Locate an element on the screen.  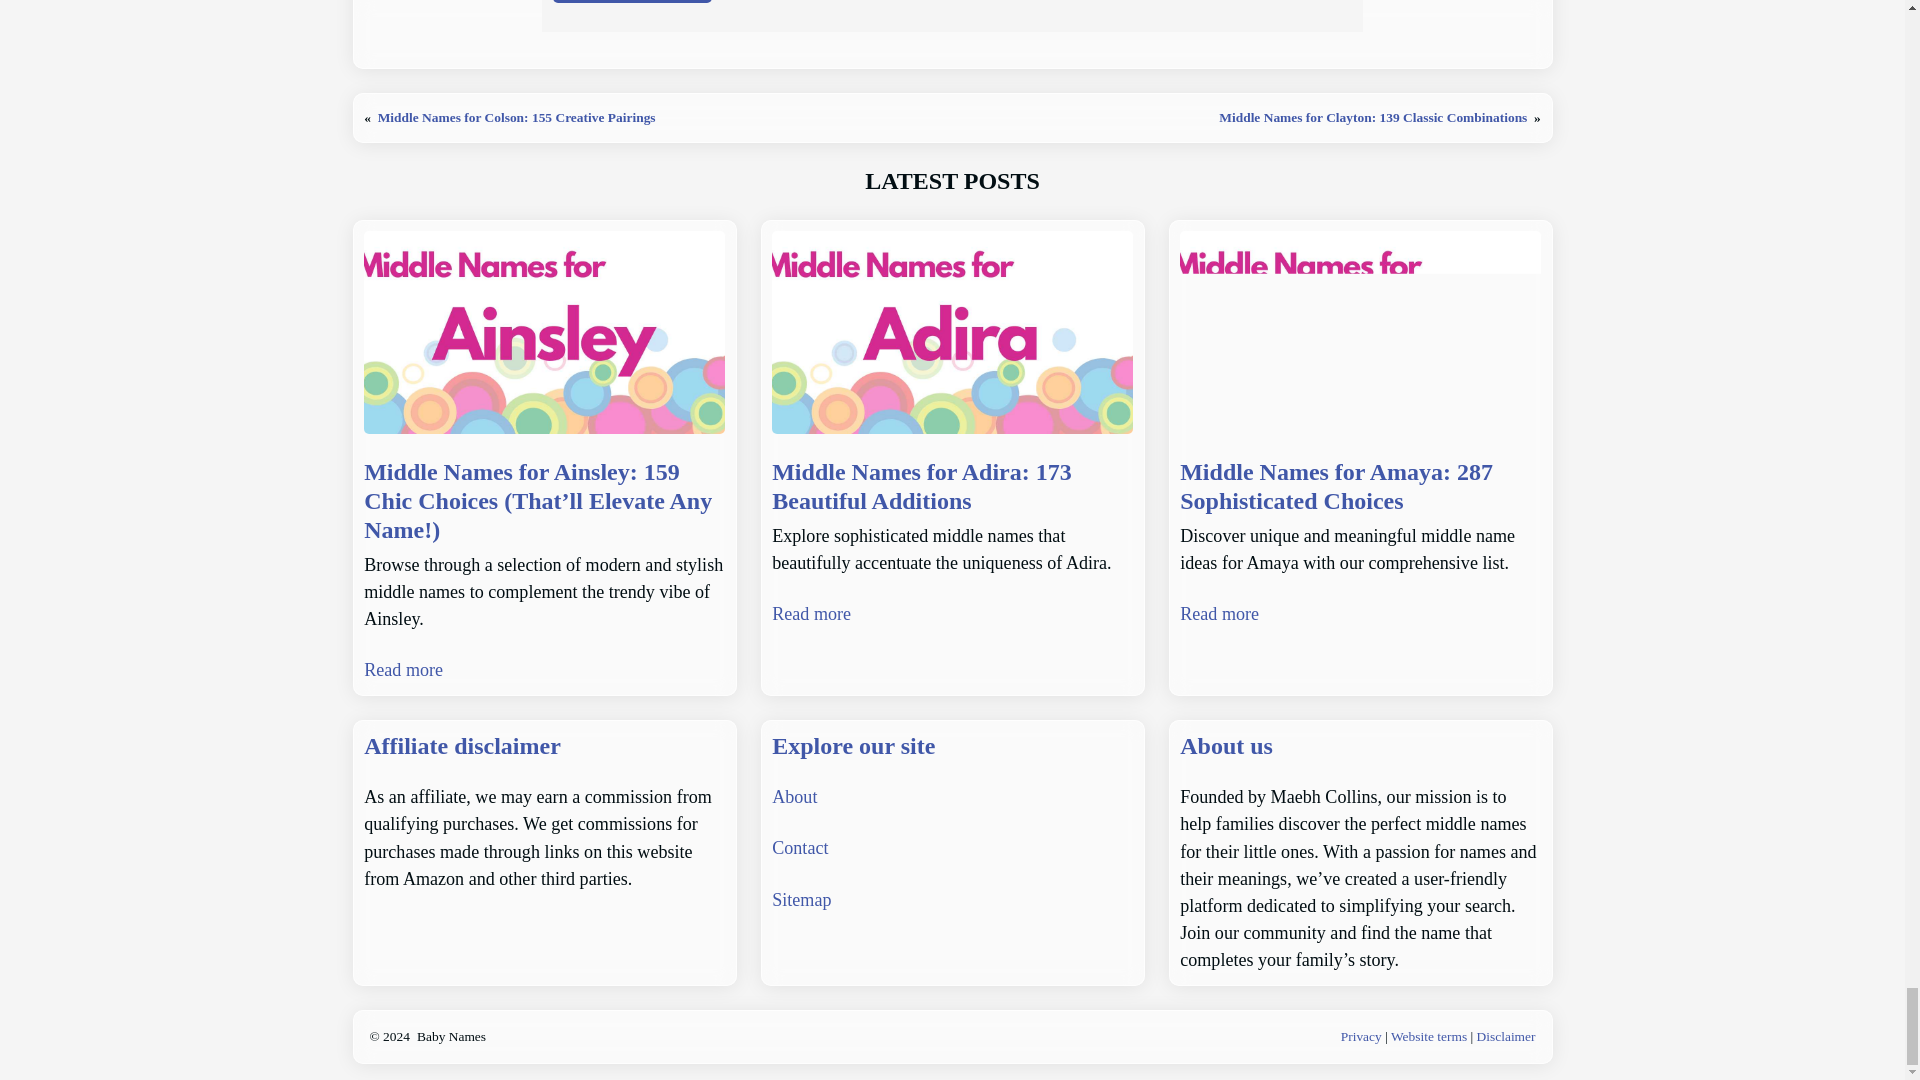
Middle Names for Adira: 173 Beautiful Additions is located at coordinates (952, 486).